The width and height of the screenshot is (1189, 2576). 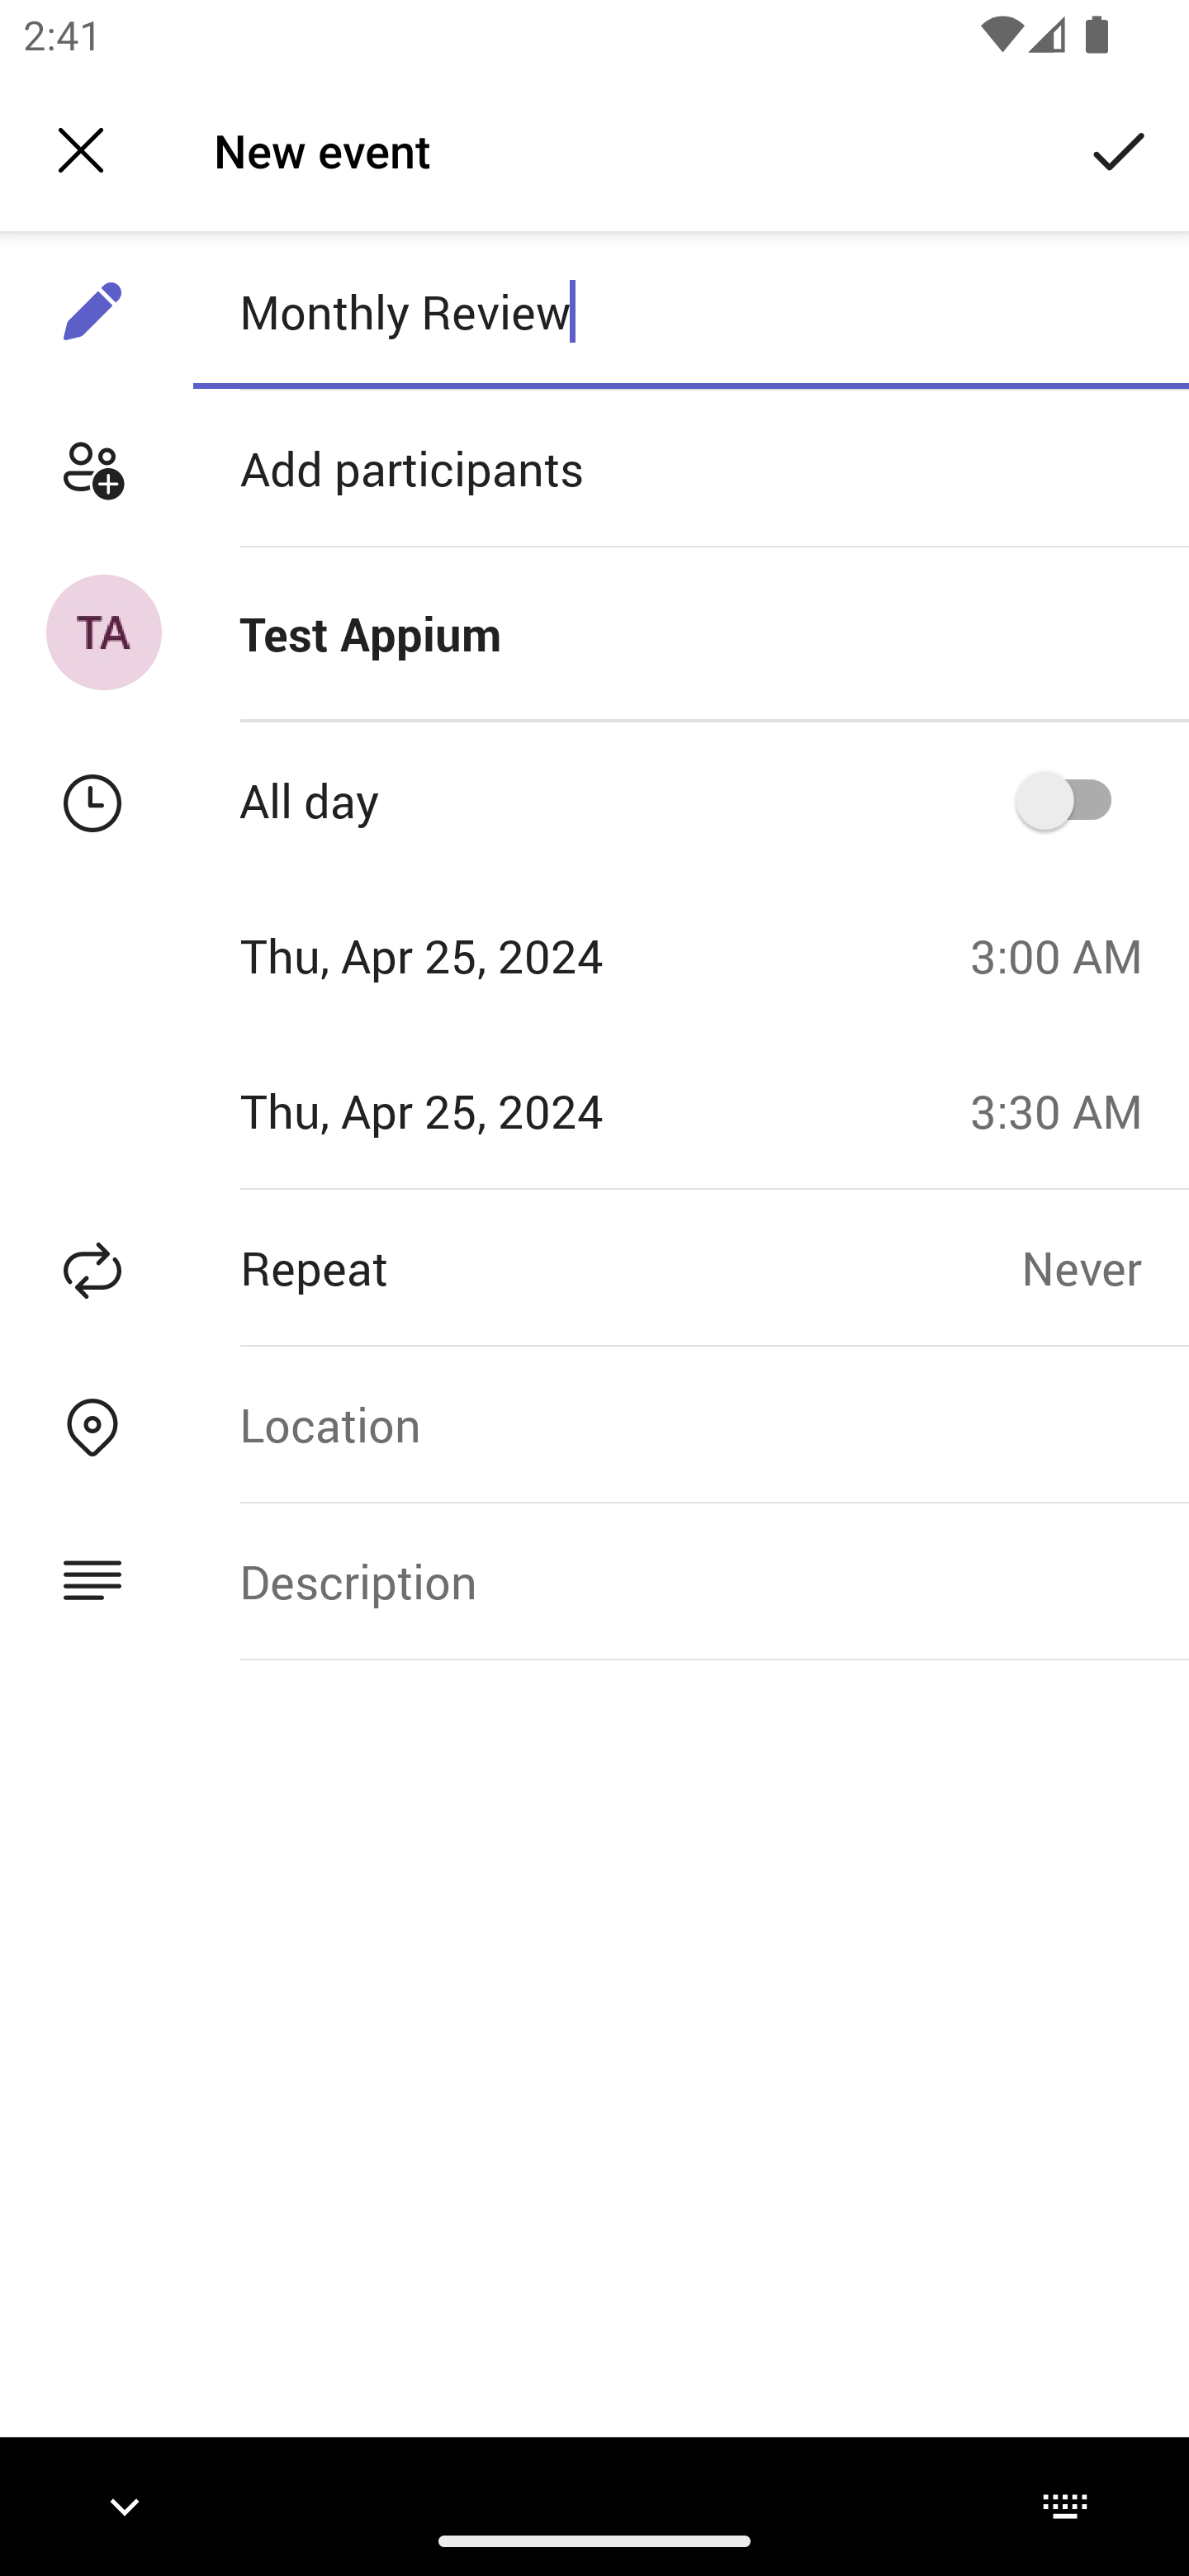 What do you see at coordinates (474, 955) in the screenshot?
I see `Thu, Apr 25, 2024 Starts Thursday Apr 25, 2024` at bounding box center [474, 955].